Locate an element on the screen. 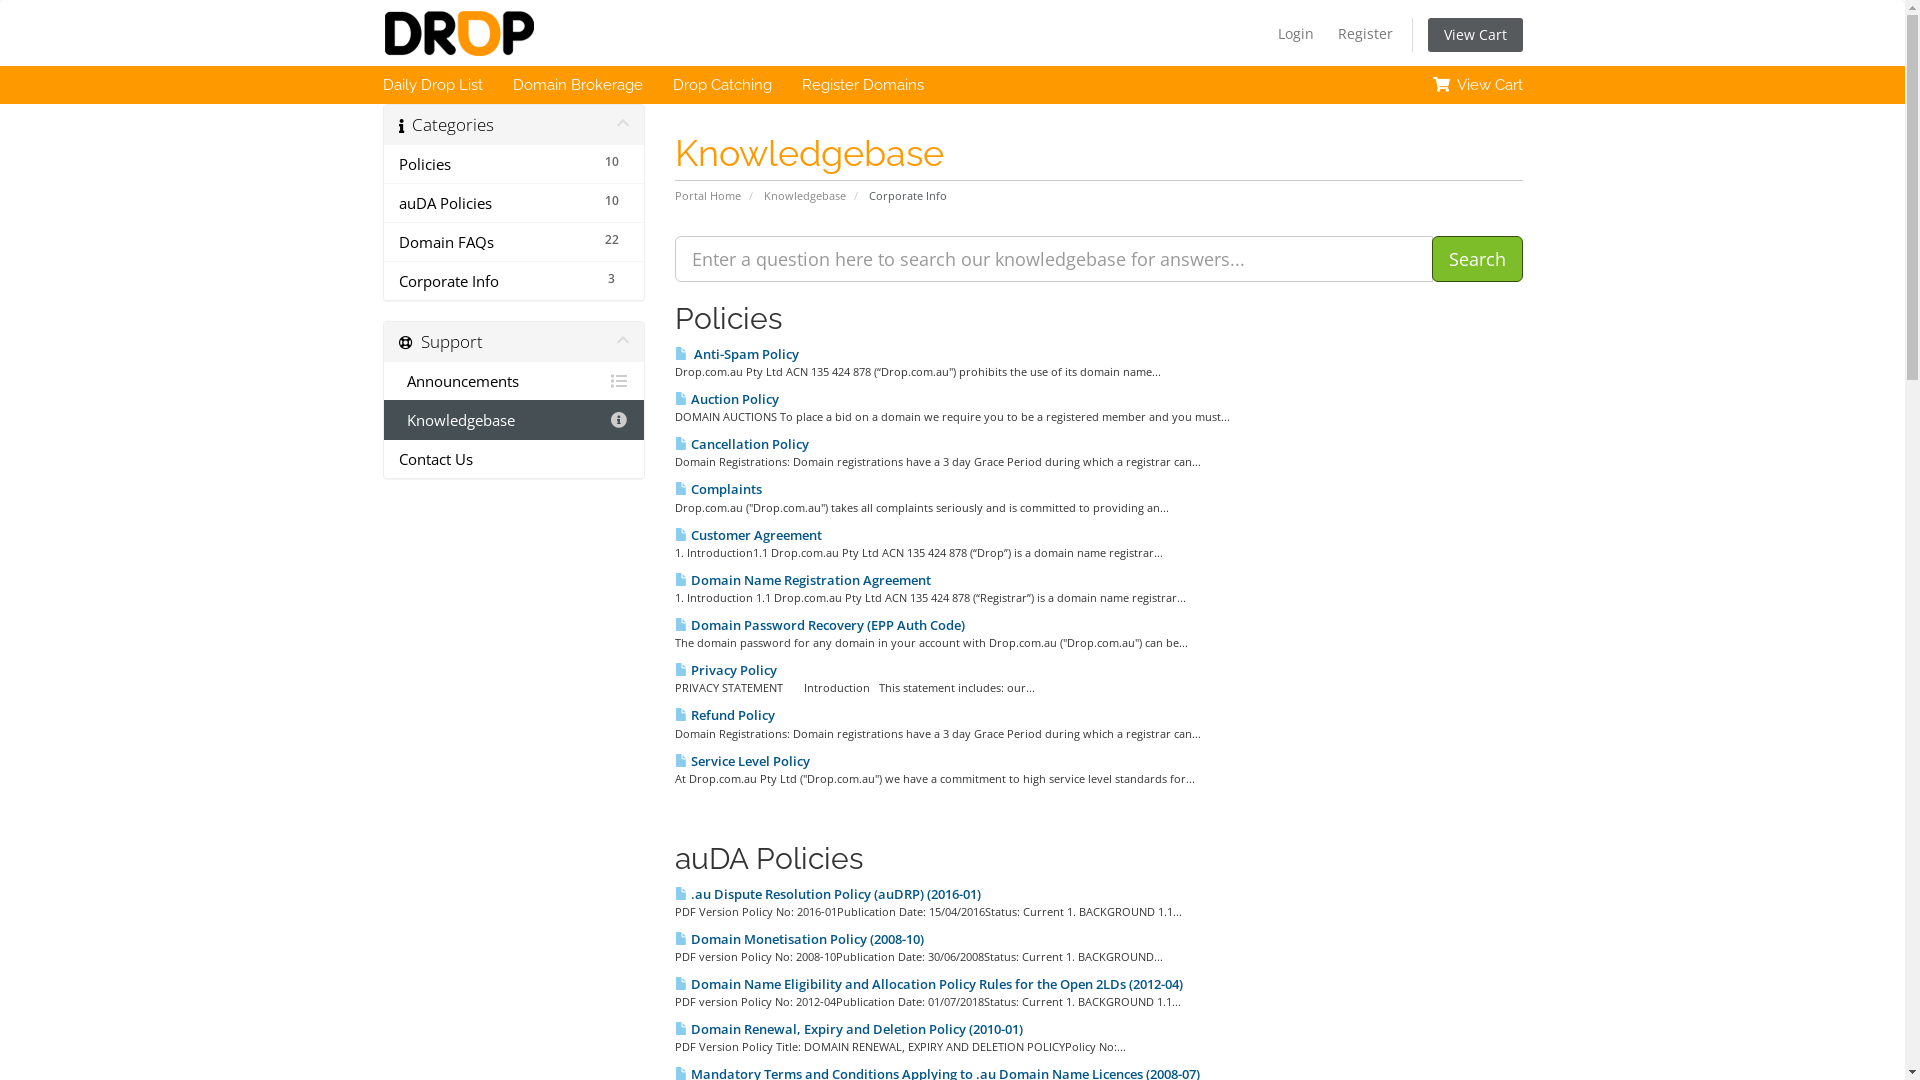    Knowledgebase is located at coordinates (514, 420).